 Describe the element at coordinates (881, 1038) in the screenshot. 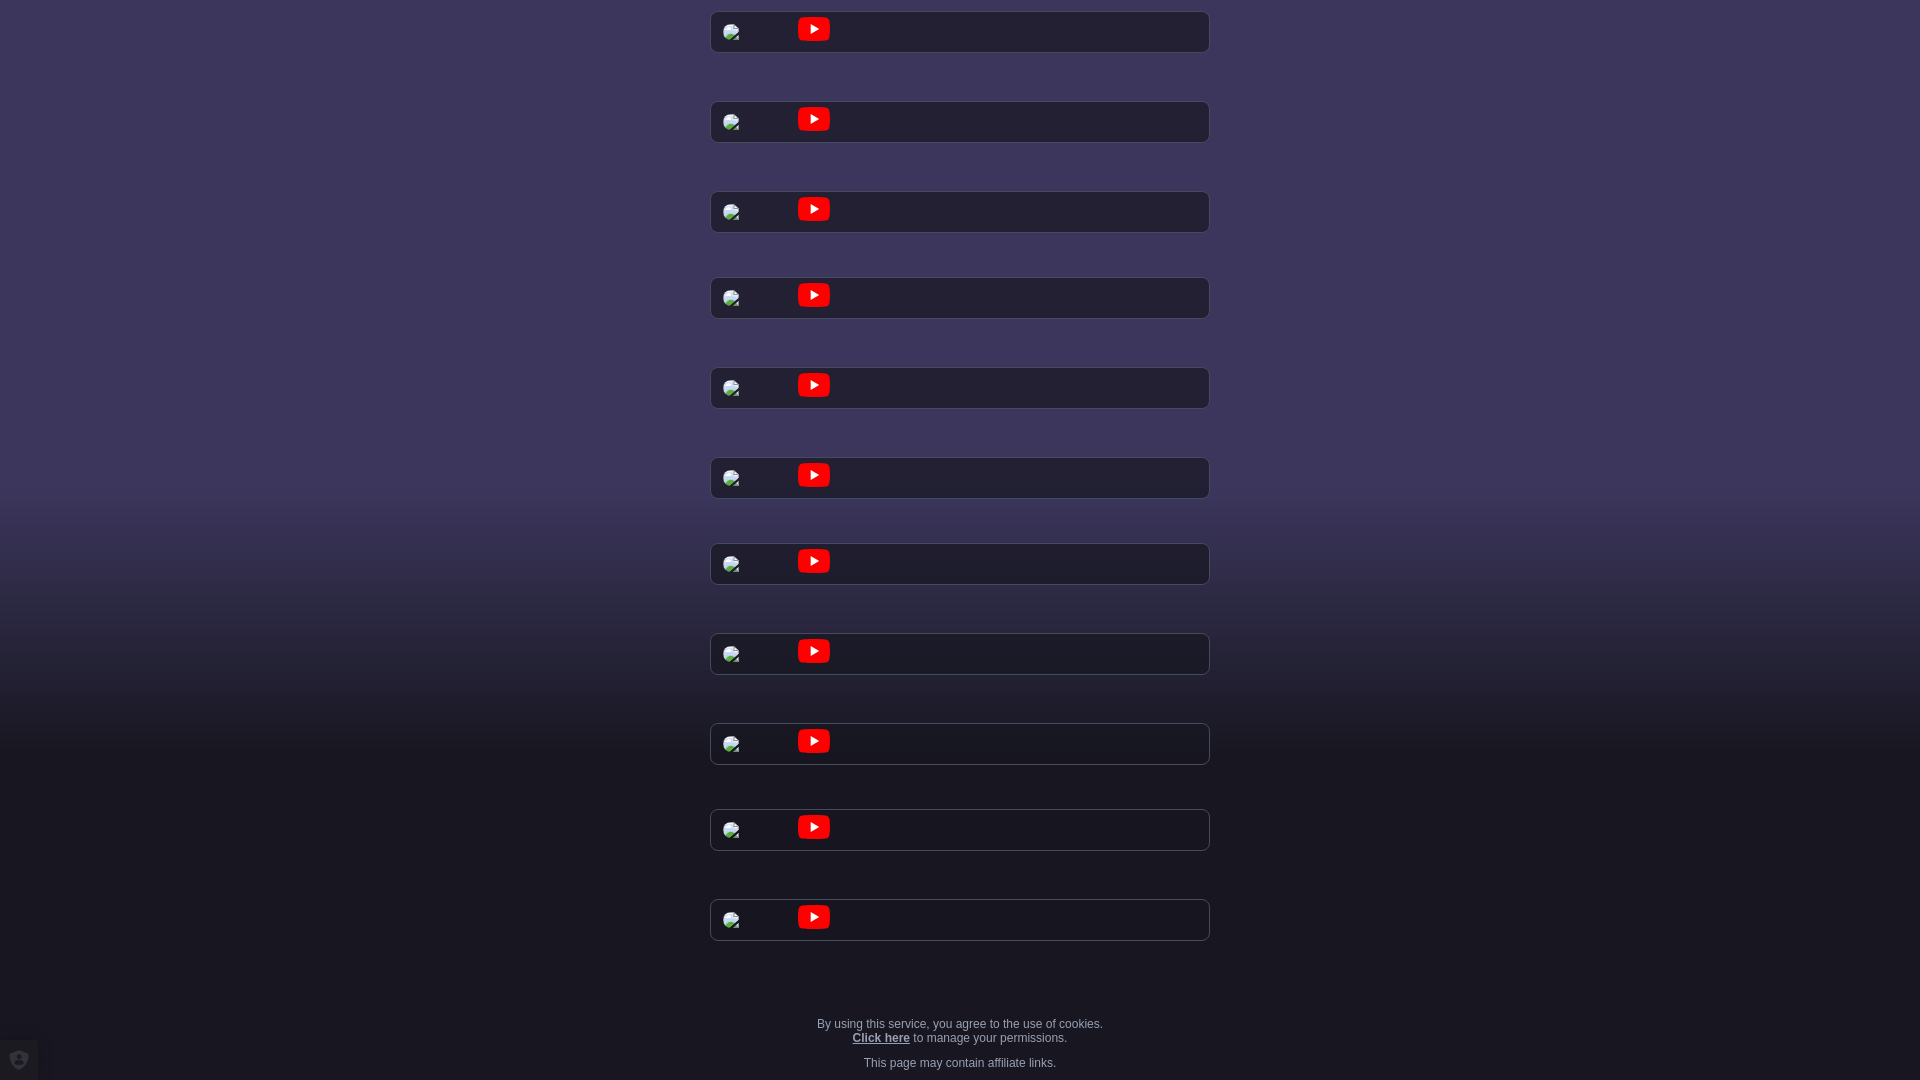

I see `Click here` at that location.